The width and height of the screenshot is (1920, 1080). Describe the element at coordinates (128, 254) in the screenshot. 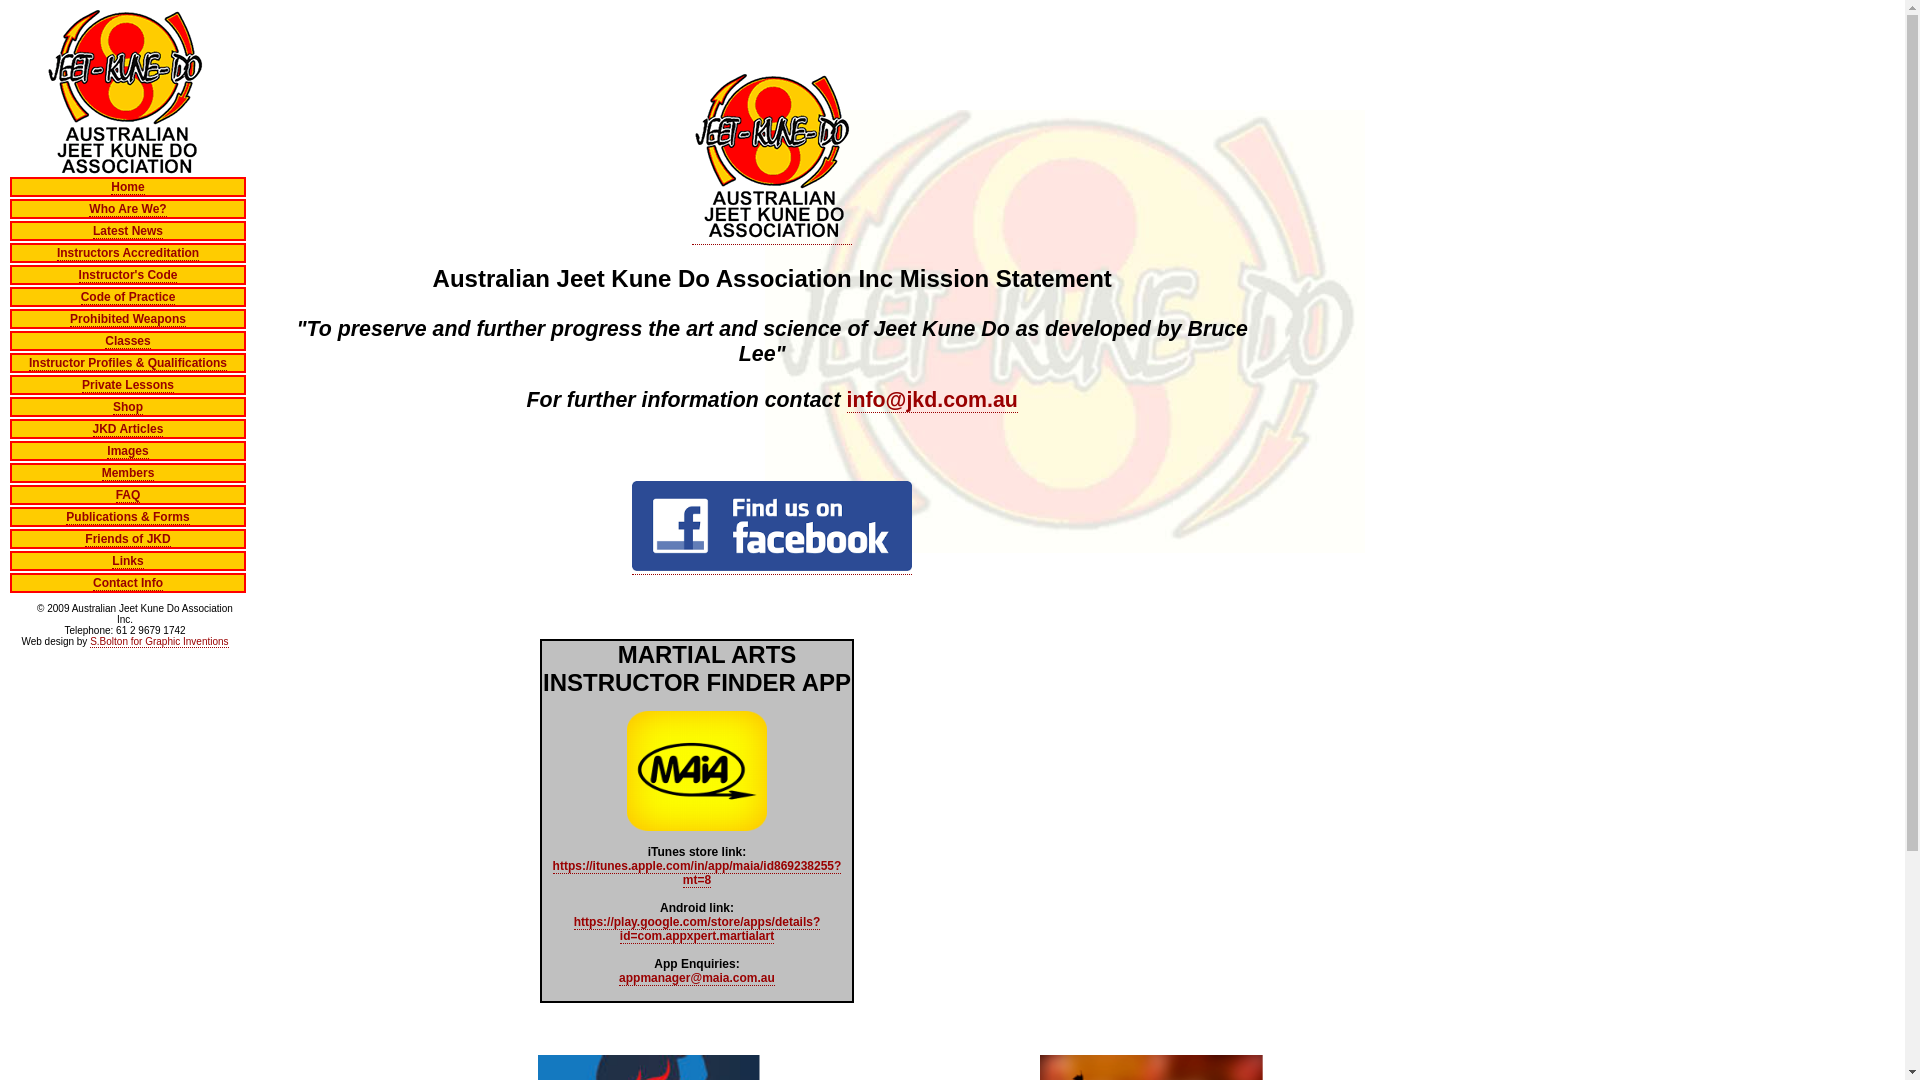

I see `Instructors Accreditation` at that location.